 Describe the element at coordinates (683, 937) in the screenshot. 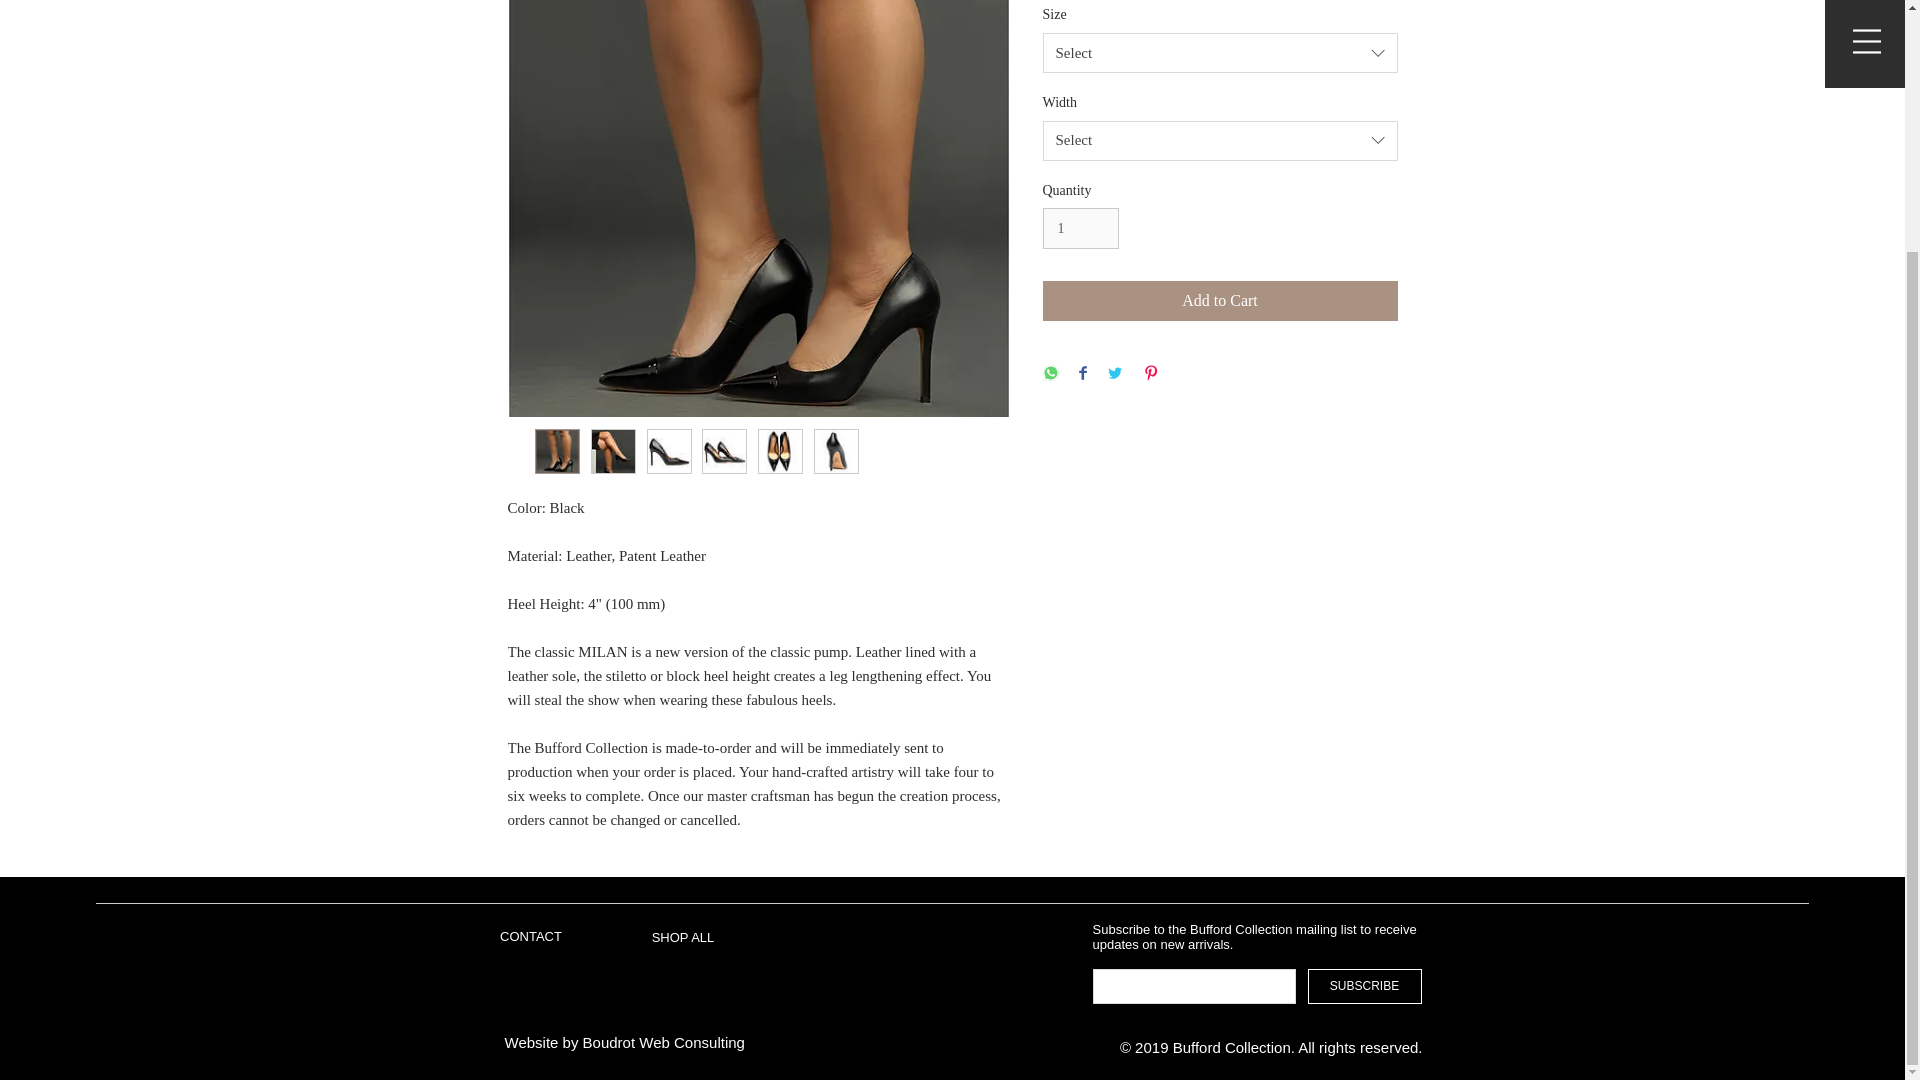

I see `SHOP ALL` at that location.